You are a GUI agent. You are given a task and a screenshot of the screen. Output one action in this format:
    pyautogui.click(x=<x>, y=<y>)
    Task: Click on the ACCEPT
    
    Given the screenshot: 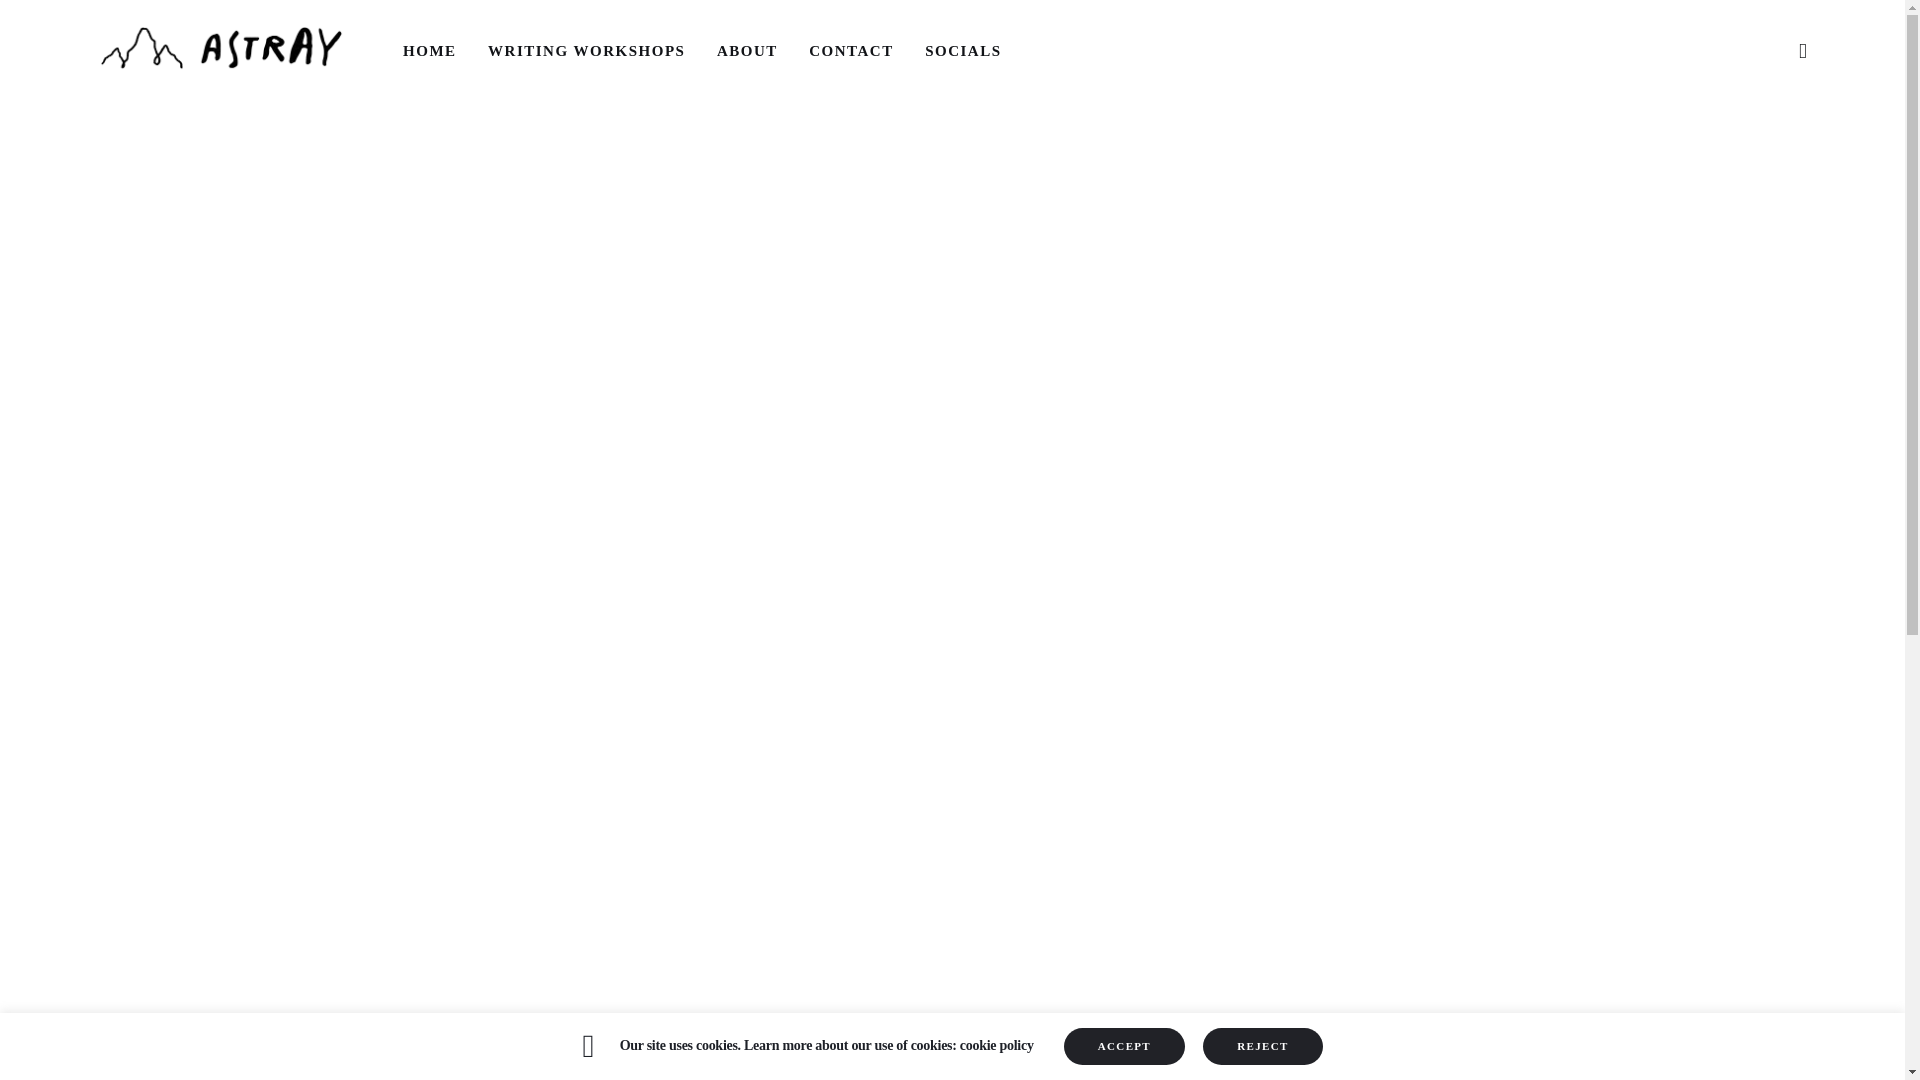 What is the action you would take?
    pyautogui.click(x=1124, y=1046)
    